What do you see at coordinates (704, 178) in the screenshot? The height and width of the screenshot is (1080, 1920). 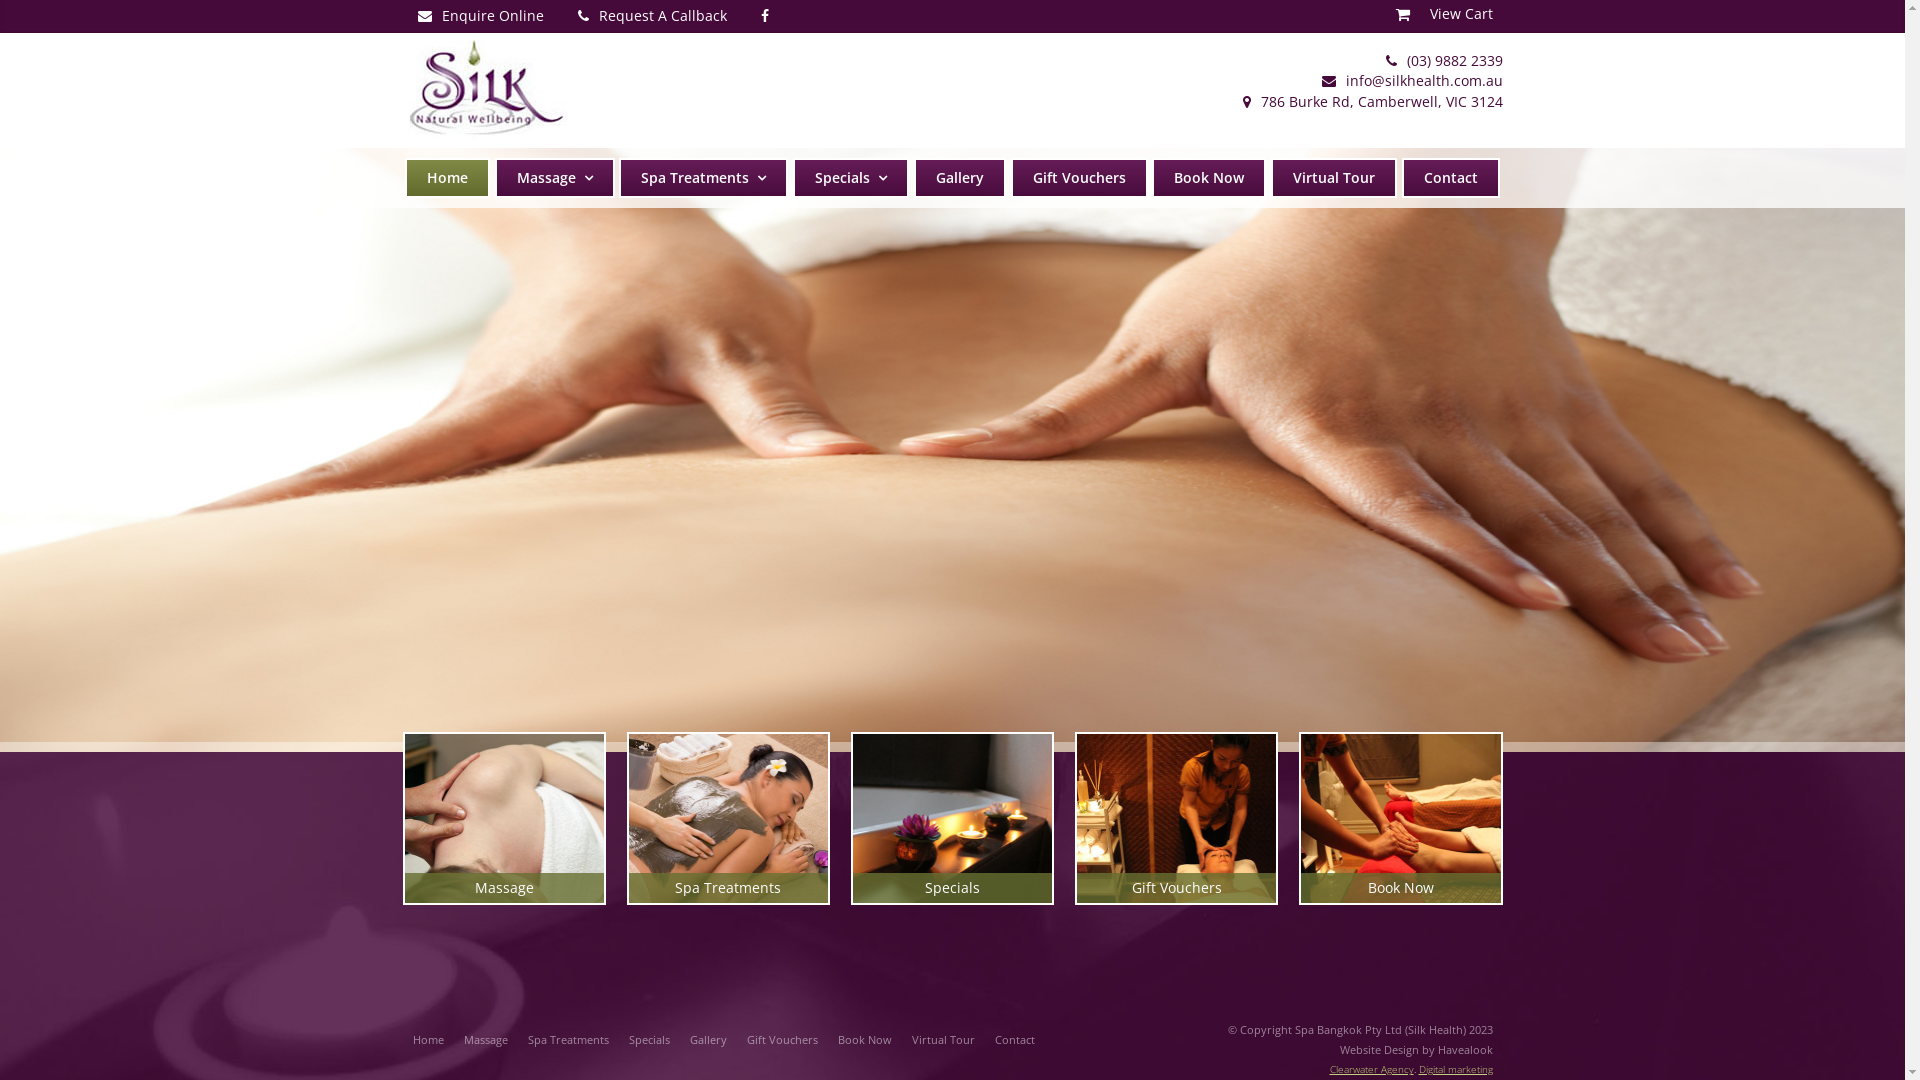 I see `Spa Treatments` at bounding box center [704, 178].